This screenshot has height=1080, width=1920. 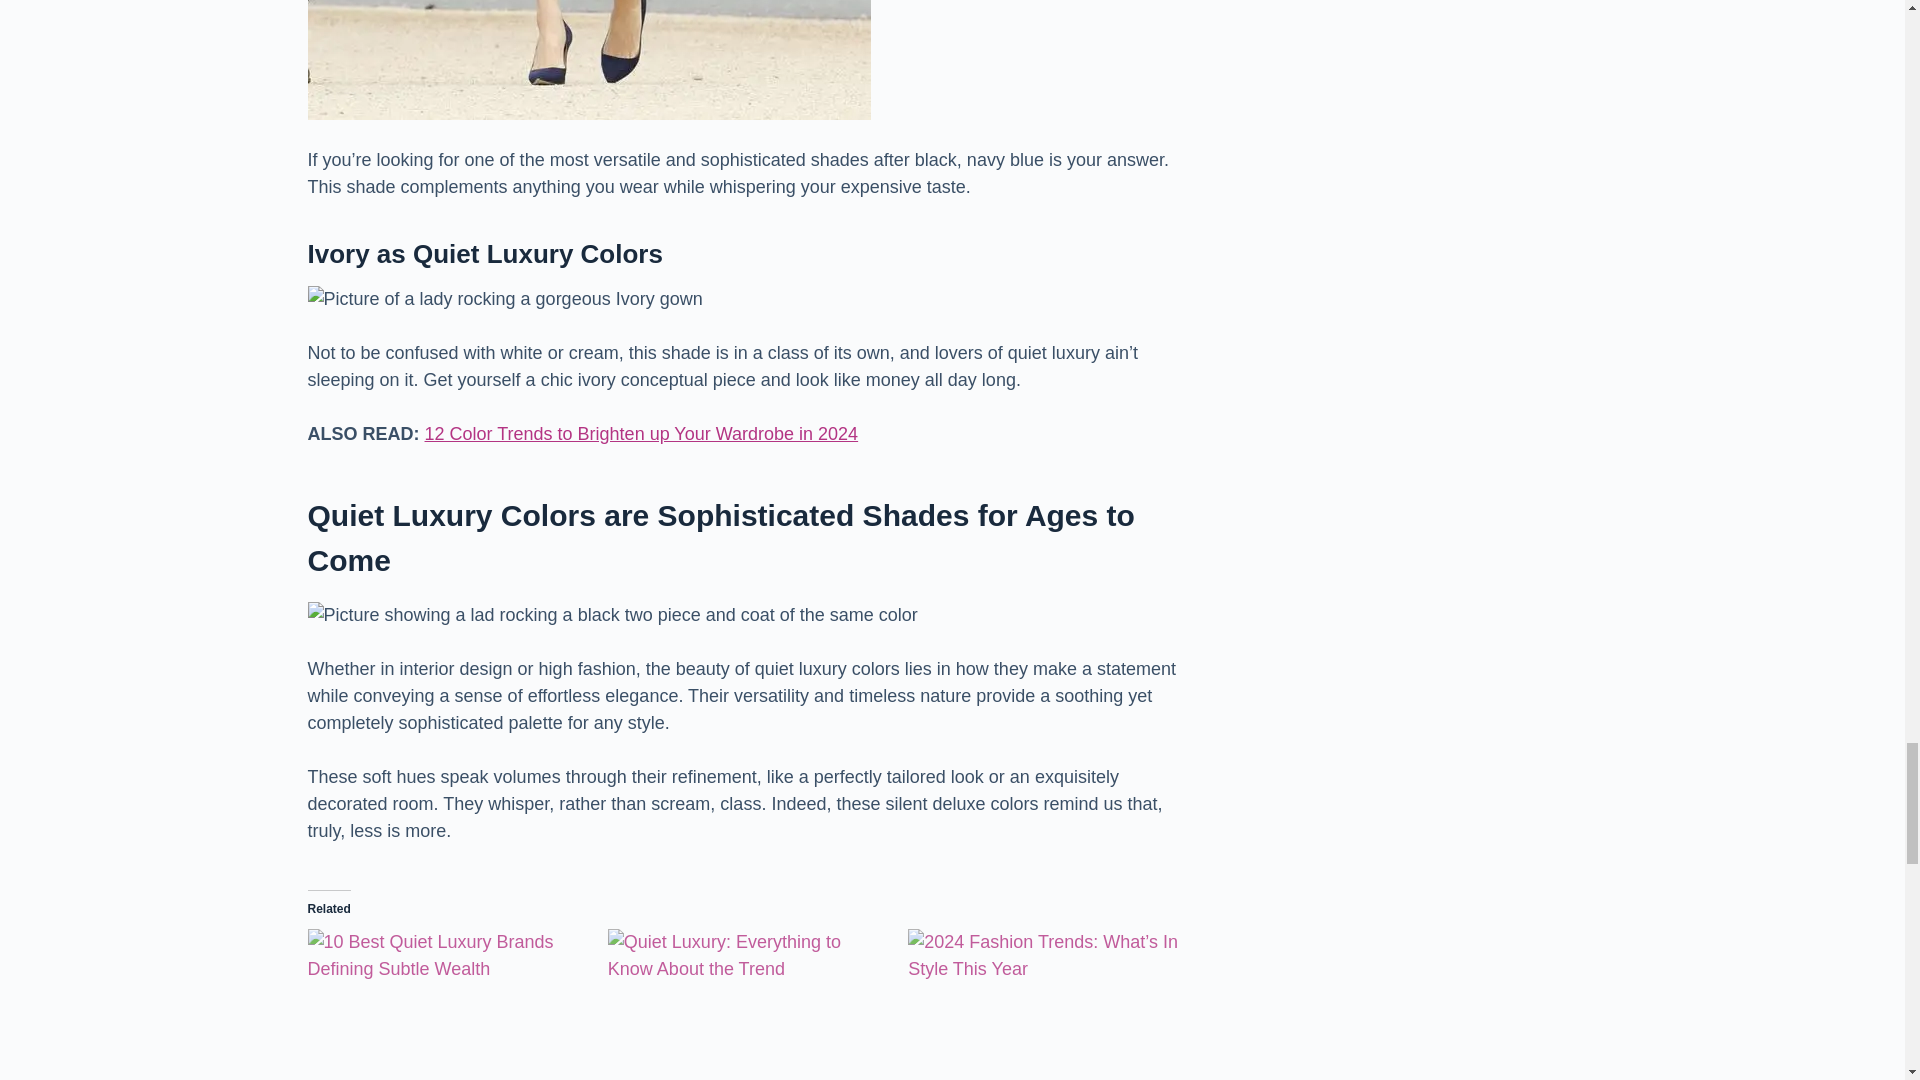 I want to click on Quiet Luxury: Everything to Know About the Trend, so click(x=748, y=1004).